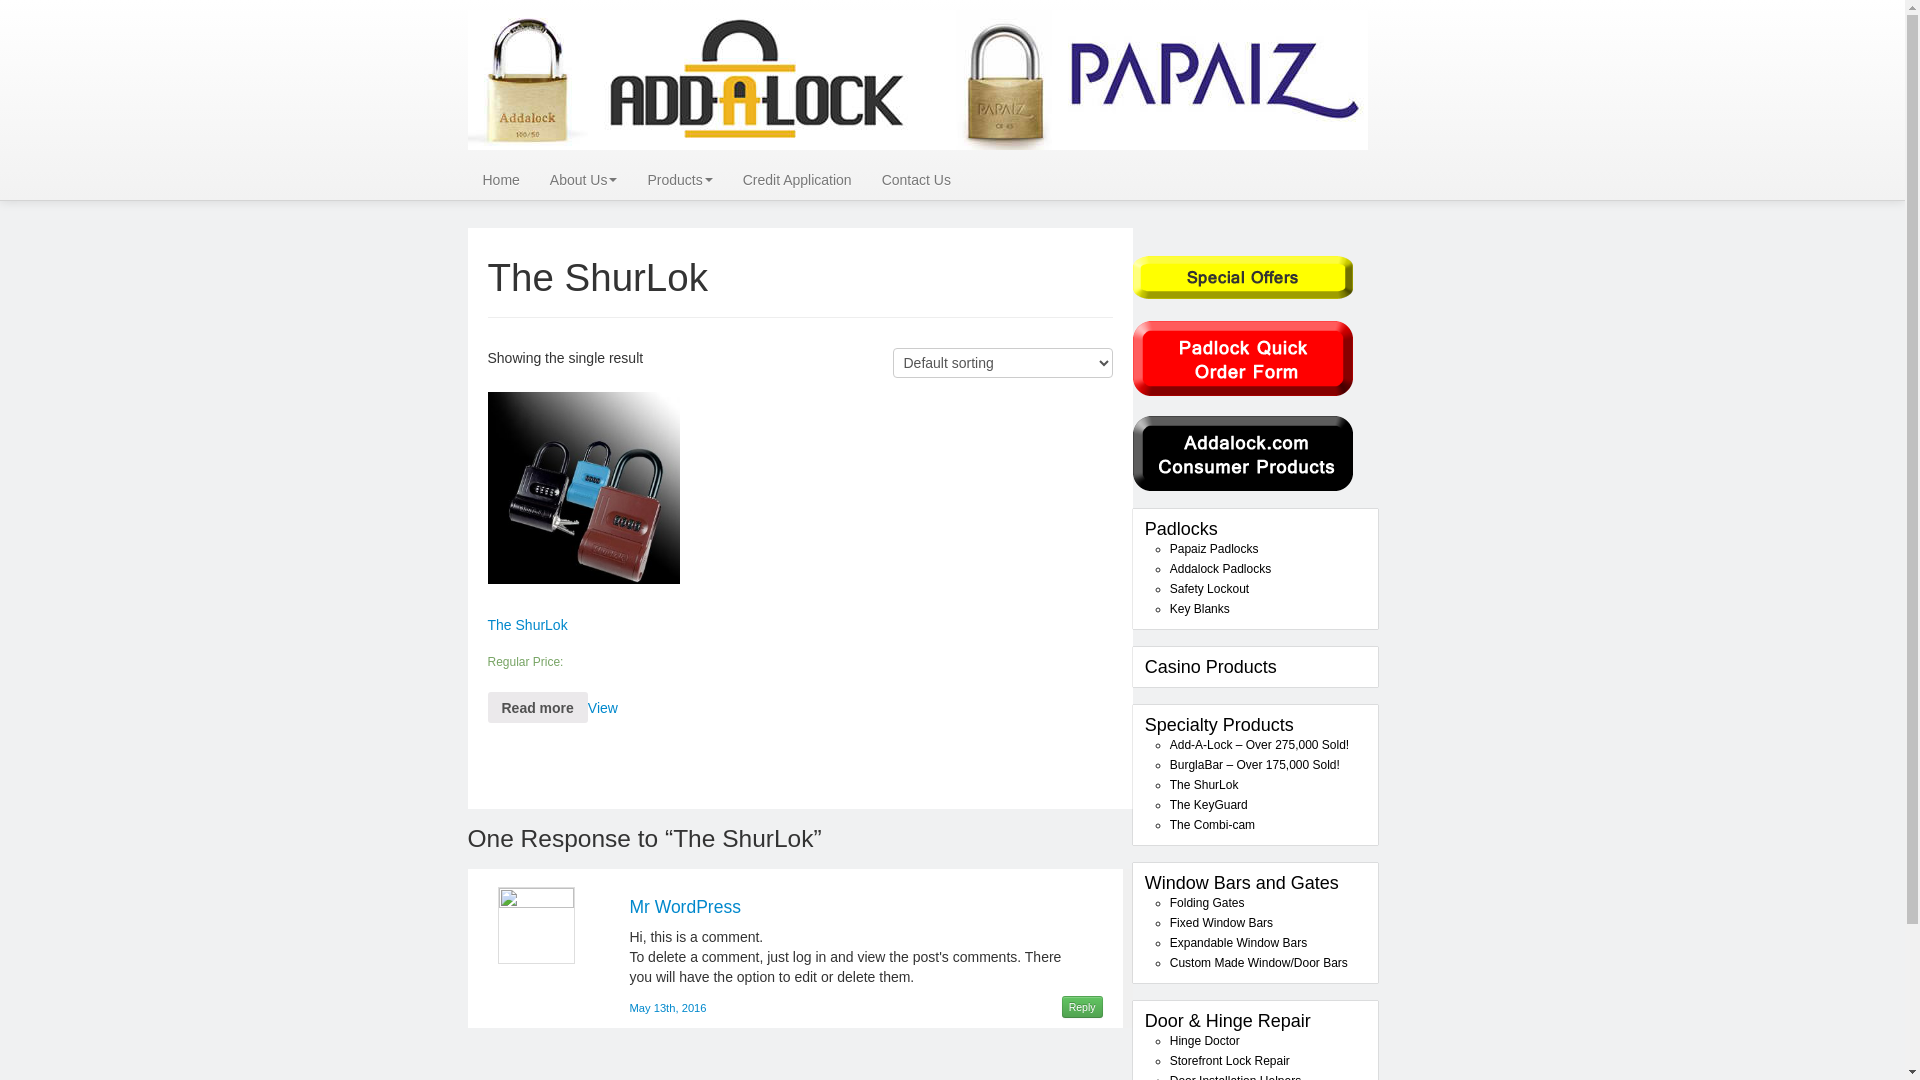 This screenshot has height=1080, width=1920. Describe the element at coordinates (1212, 825) in the screenshot. I see `The Combi-cam` at that location.